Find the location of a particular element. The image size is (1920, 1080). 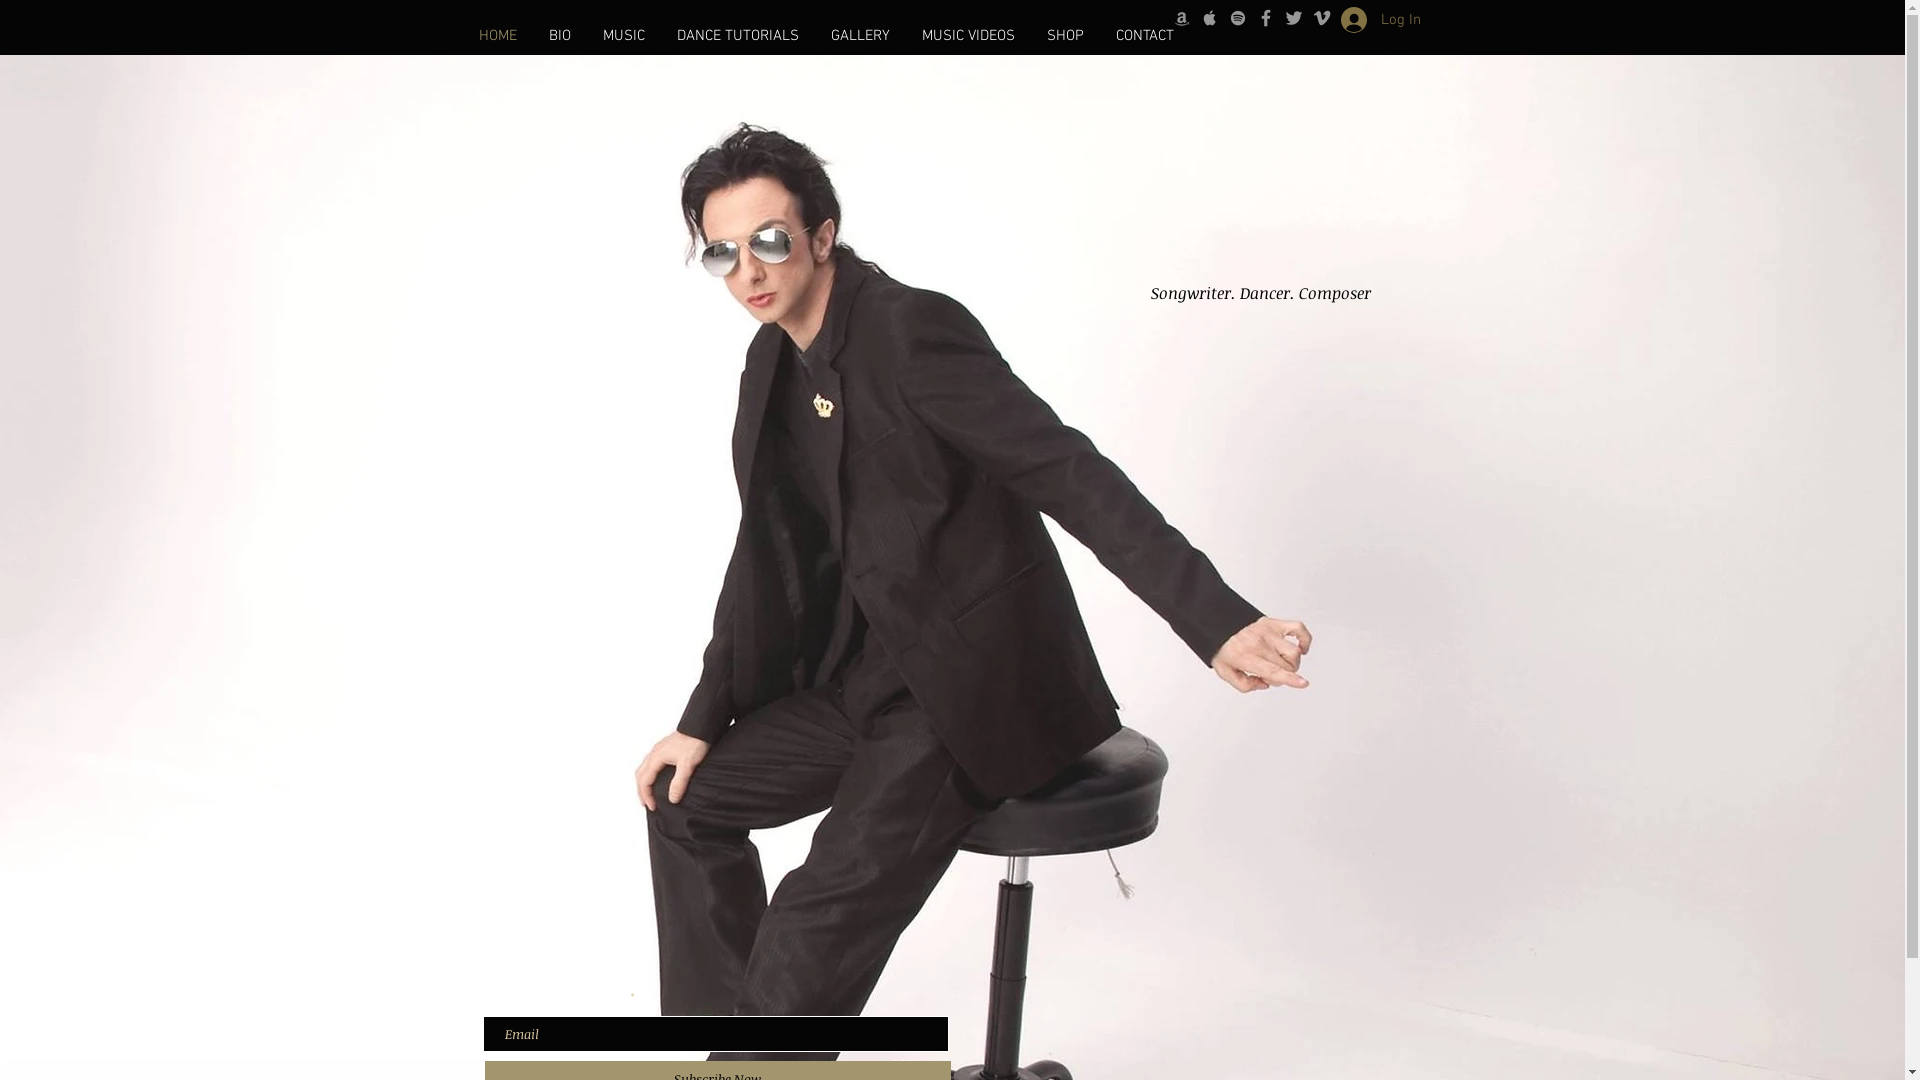

MUSIC is located at coordinates (623, 36).